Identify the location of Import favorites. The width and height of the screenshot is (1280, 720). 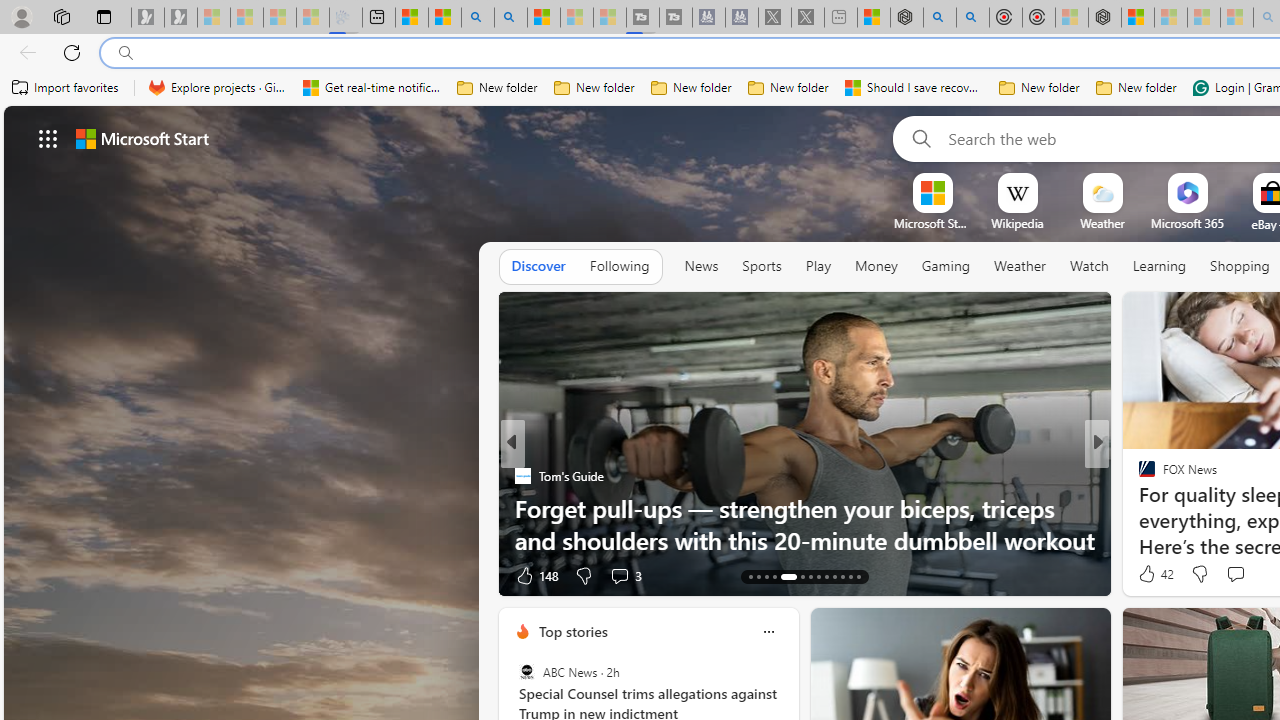
(66, 88).